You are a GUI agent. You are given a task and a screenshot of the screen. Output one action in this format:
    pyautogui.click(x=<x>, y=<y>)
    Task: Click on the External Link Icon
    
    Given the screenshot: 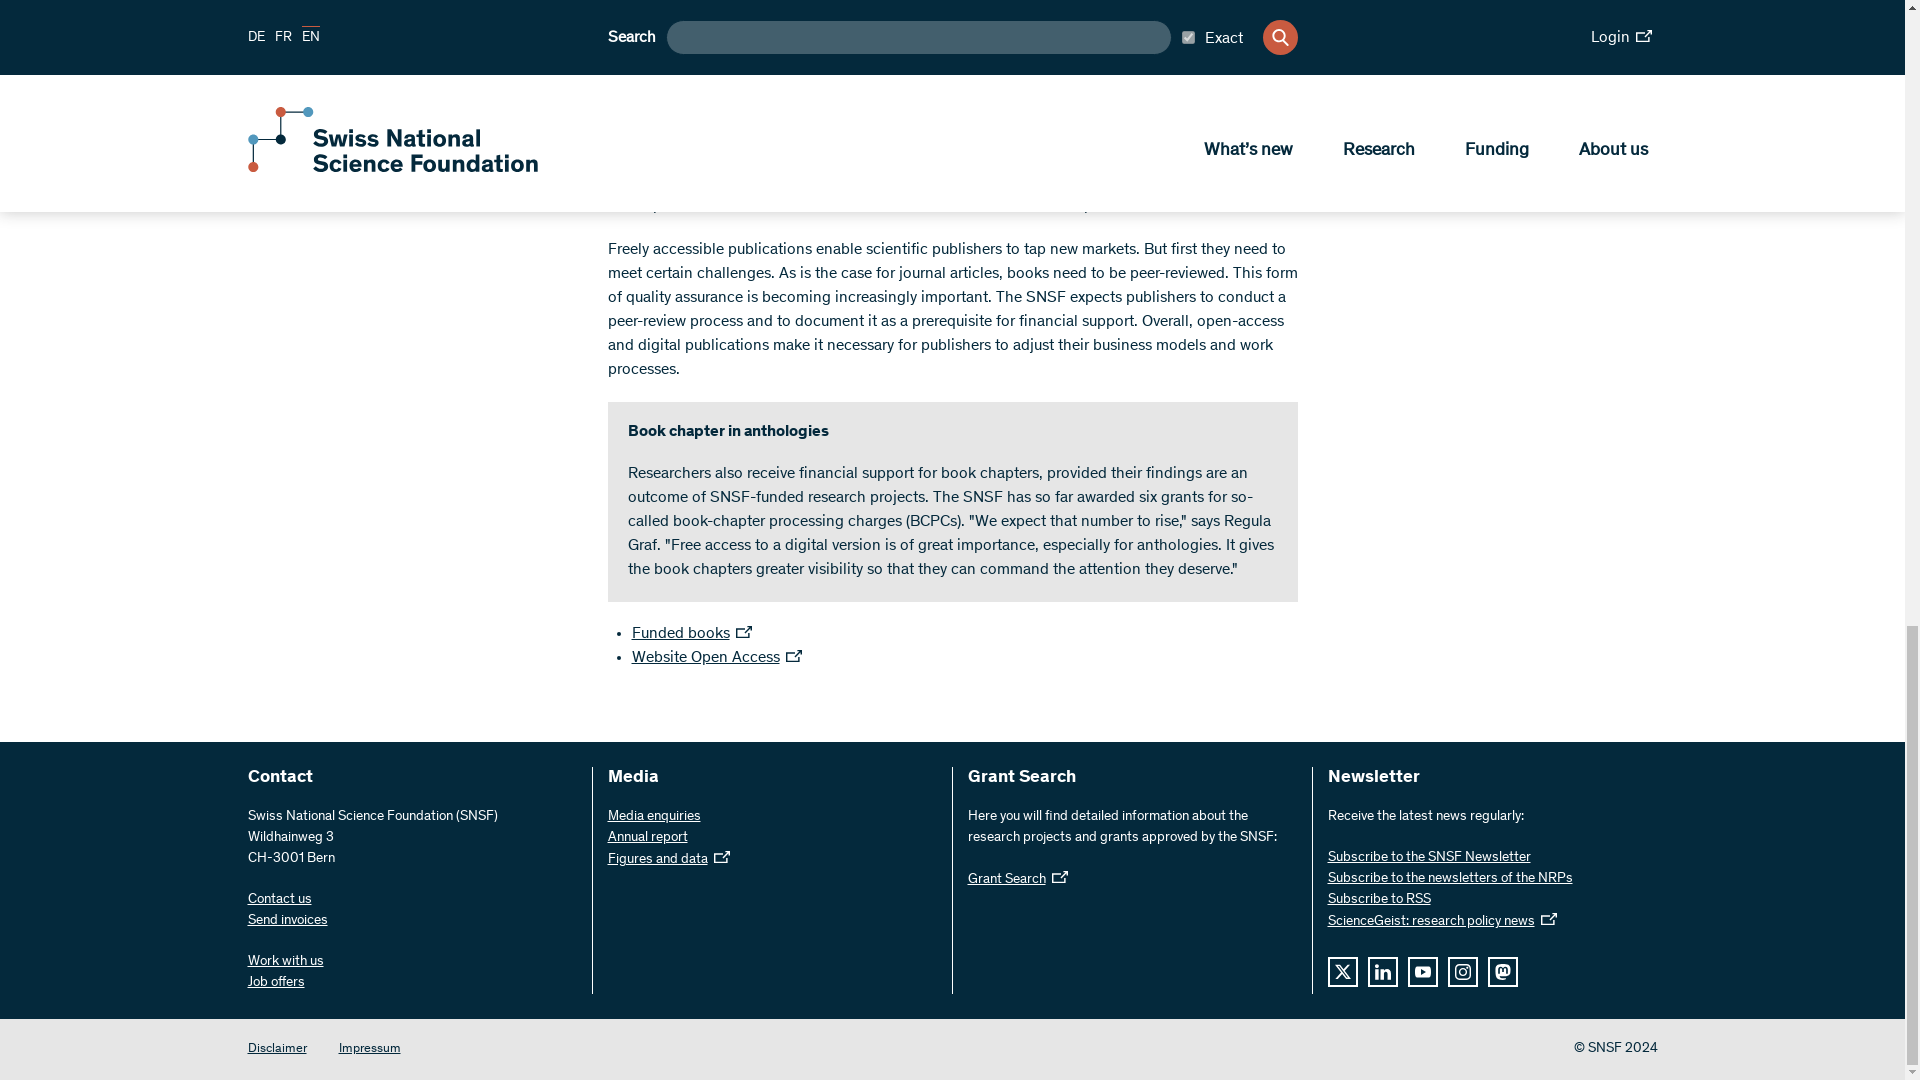 What is the action you would take?
    pyautogui.click(x=794, y=656)
    